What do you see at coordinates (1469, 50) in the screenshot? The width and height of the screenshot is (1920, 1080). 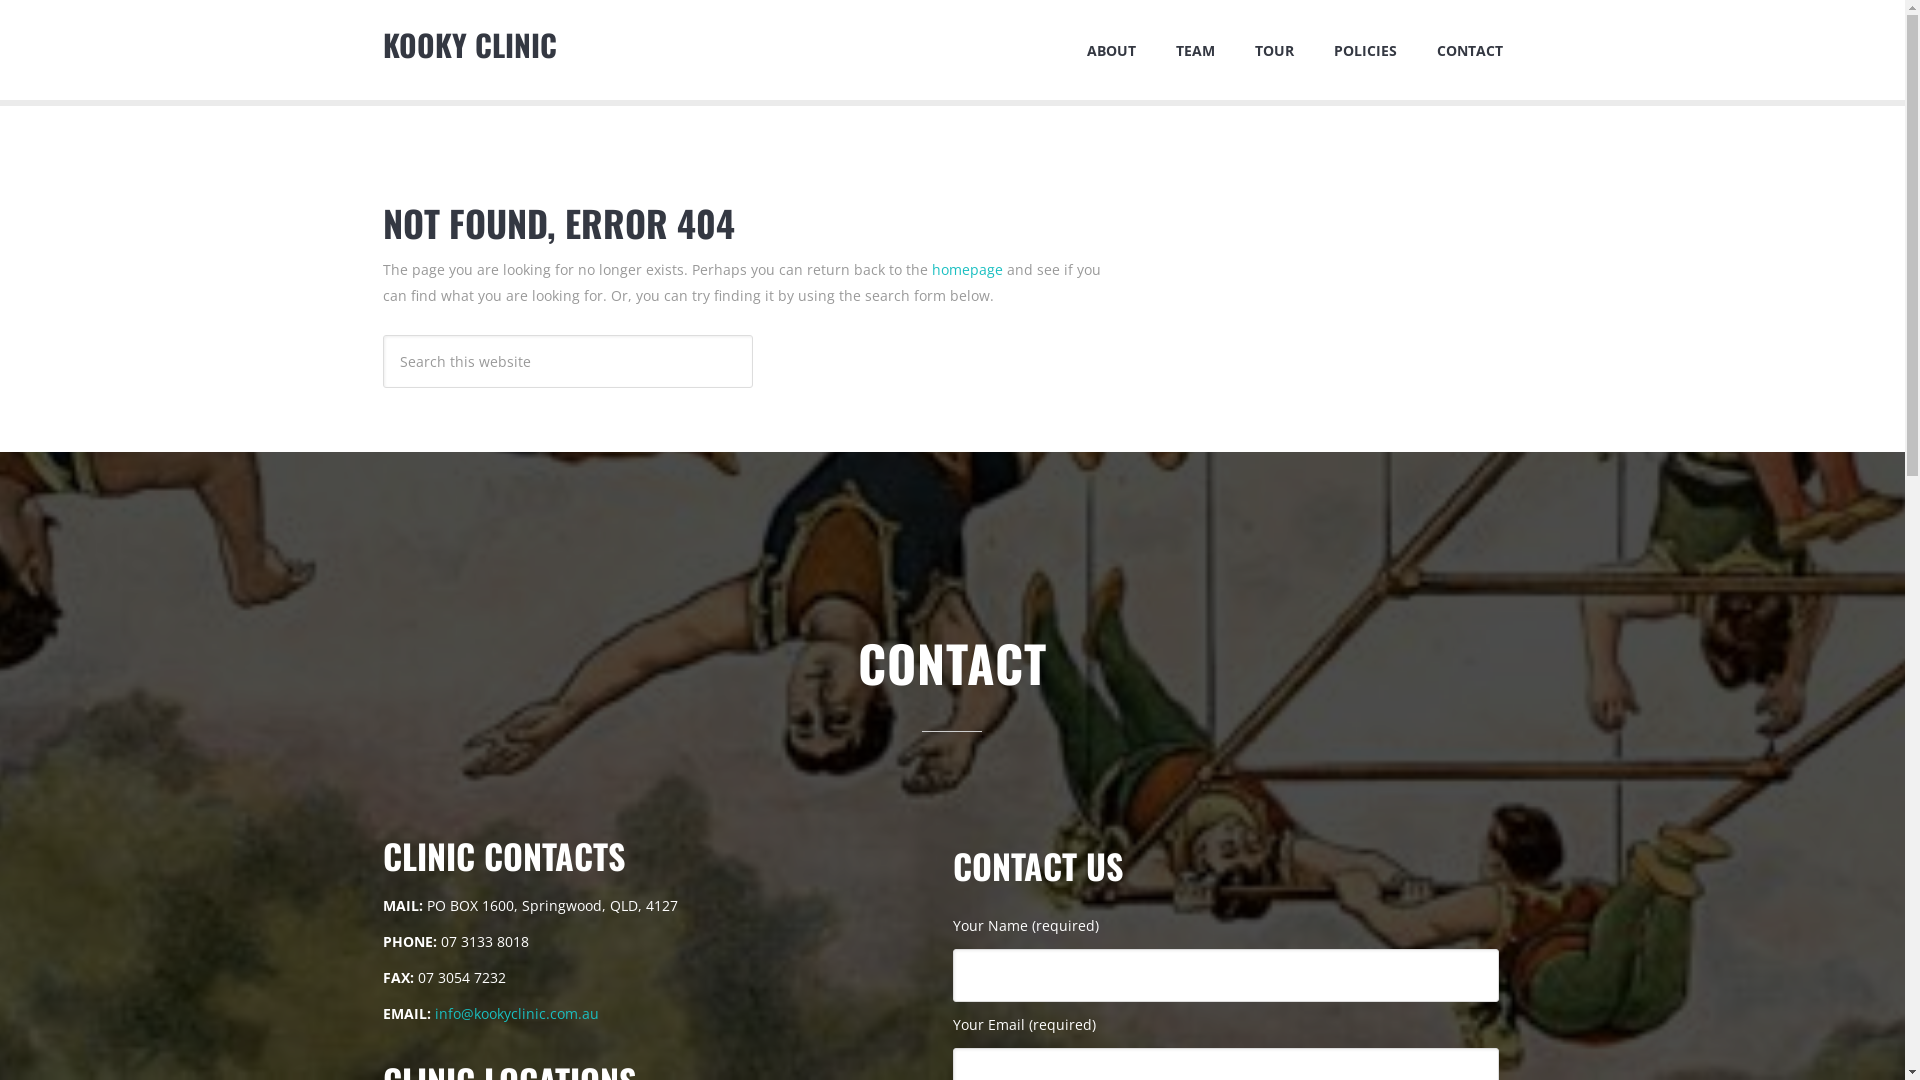 I see `CONTACT` at bounding box center [1469, 50].